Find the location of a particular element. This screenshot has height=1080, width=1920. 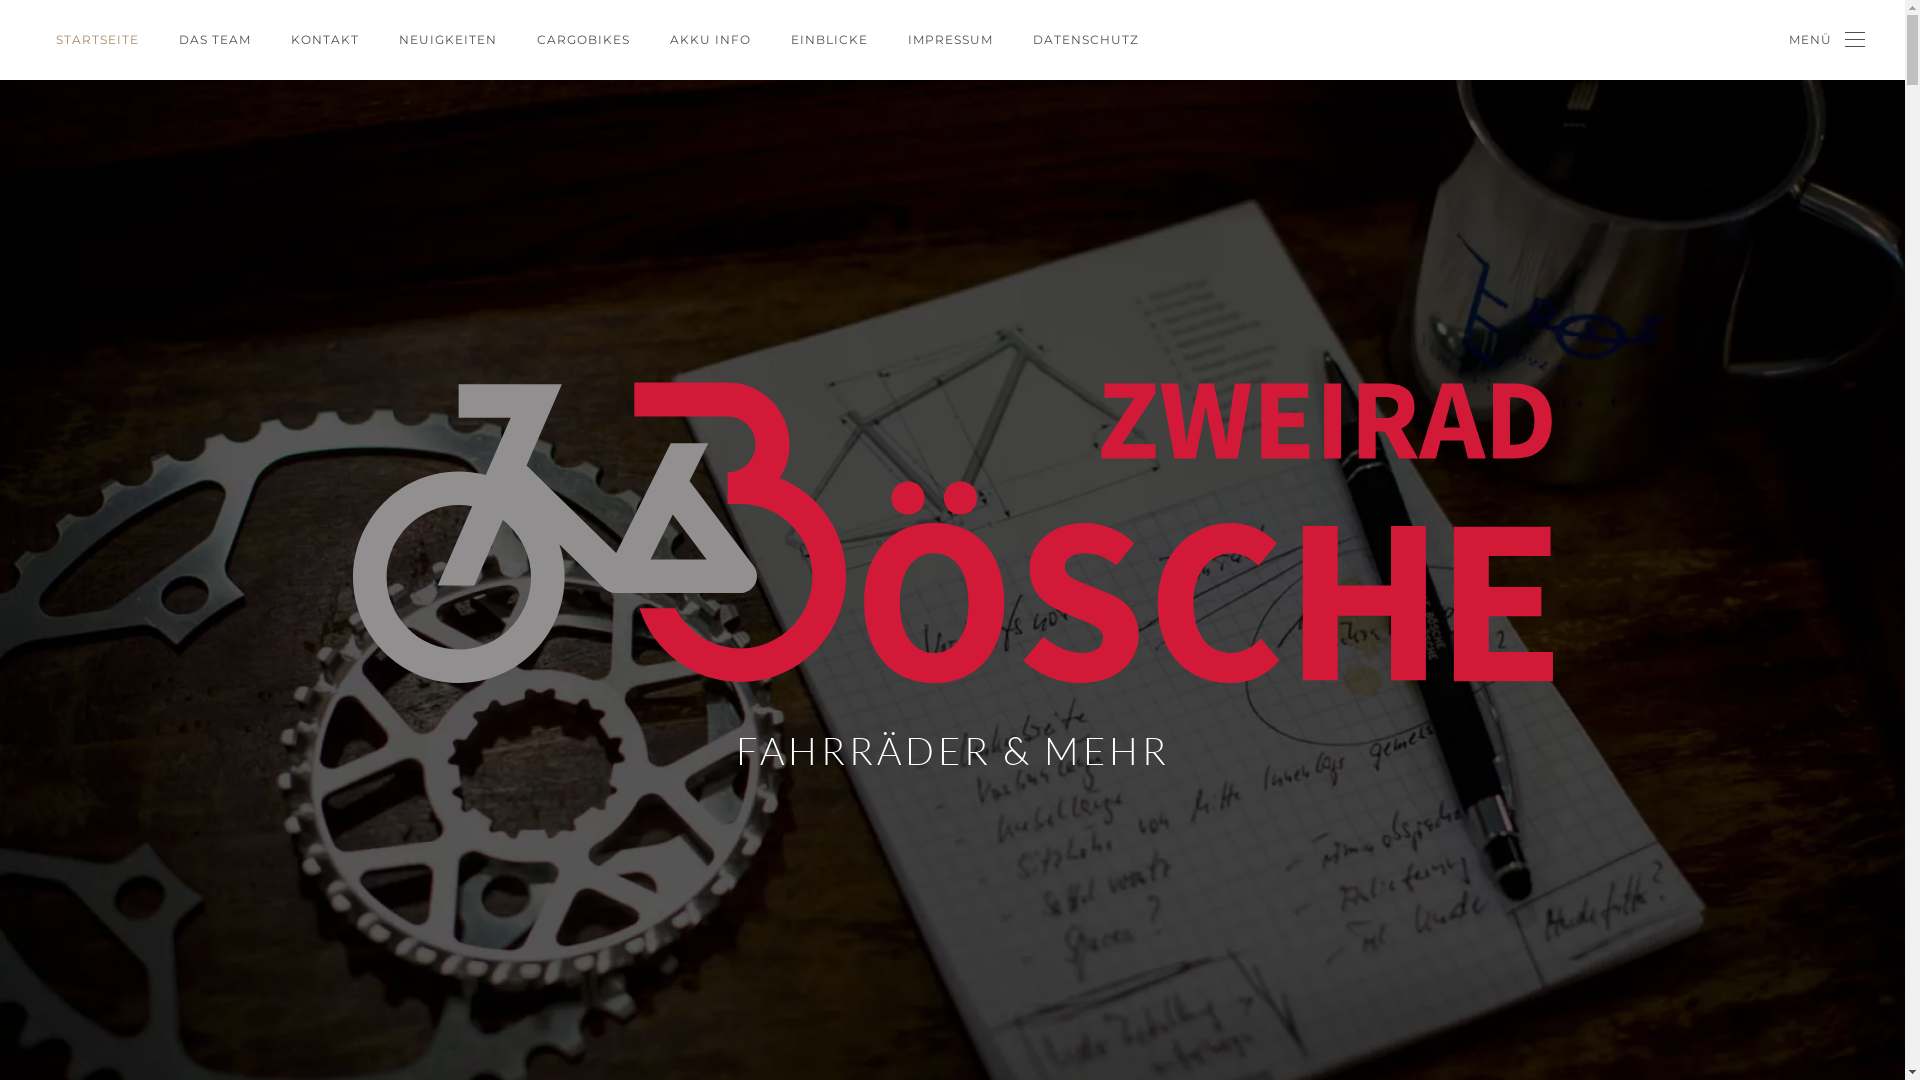

IMPRESSUM is located at coordinates (950, 40).